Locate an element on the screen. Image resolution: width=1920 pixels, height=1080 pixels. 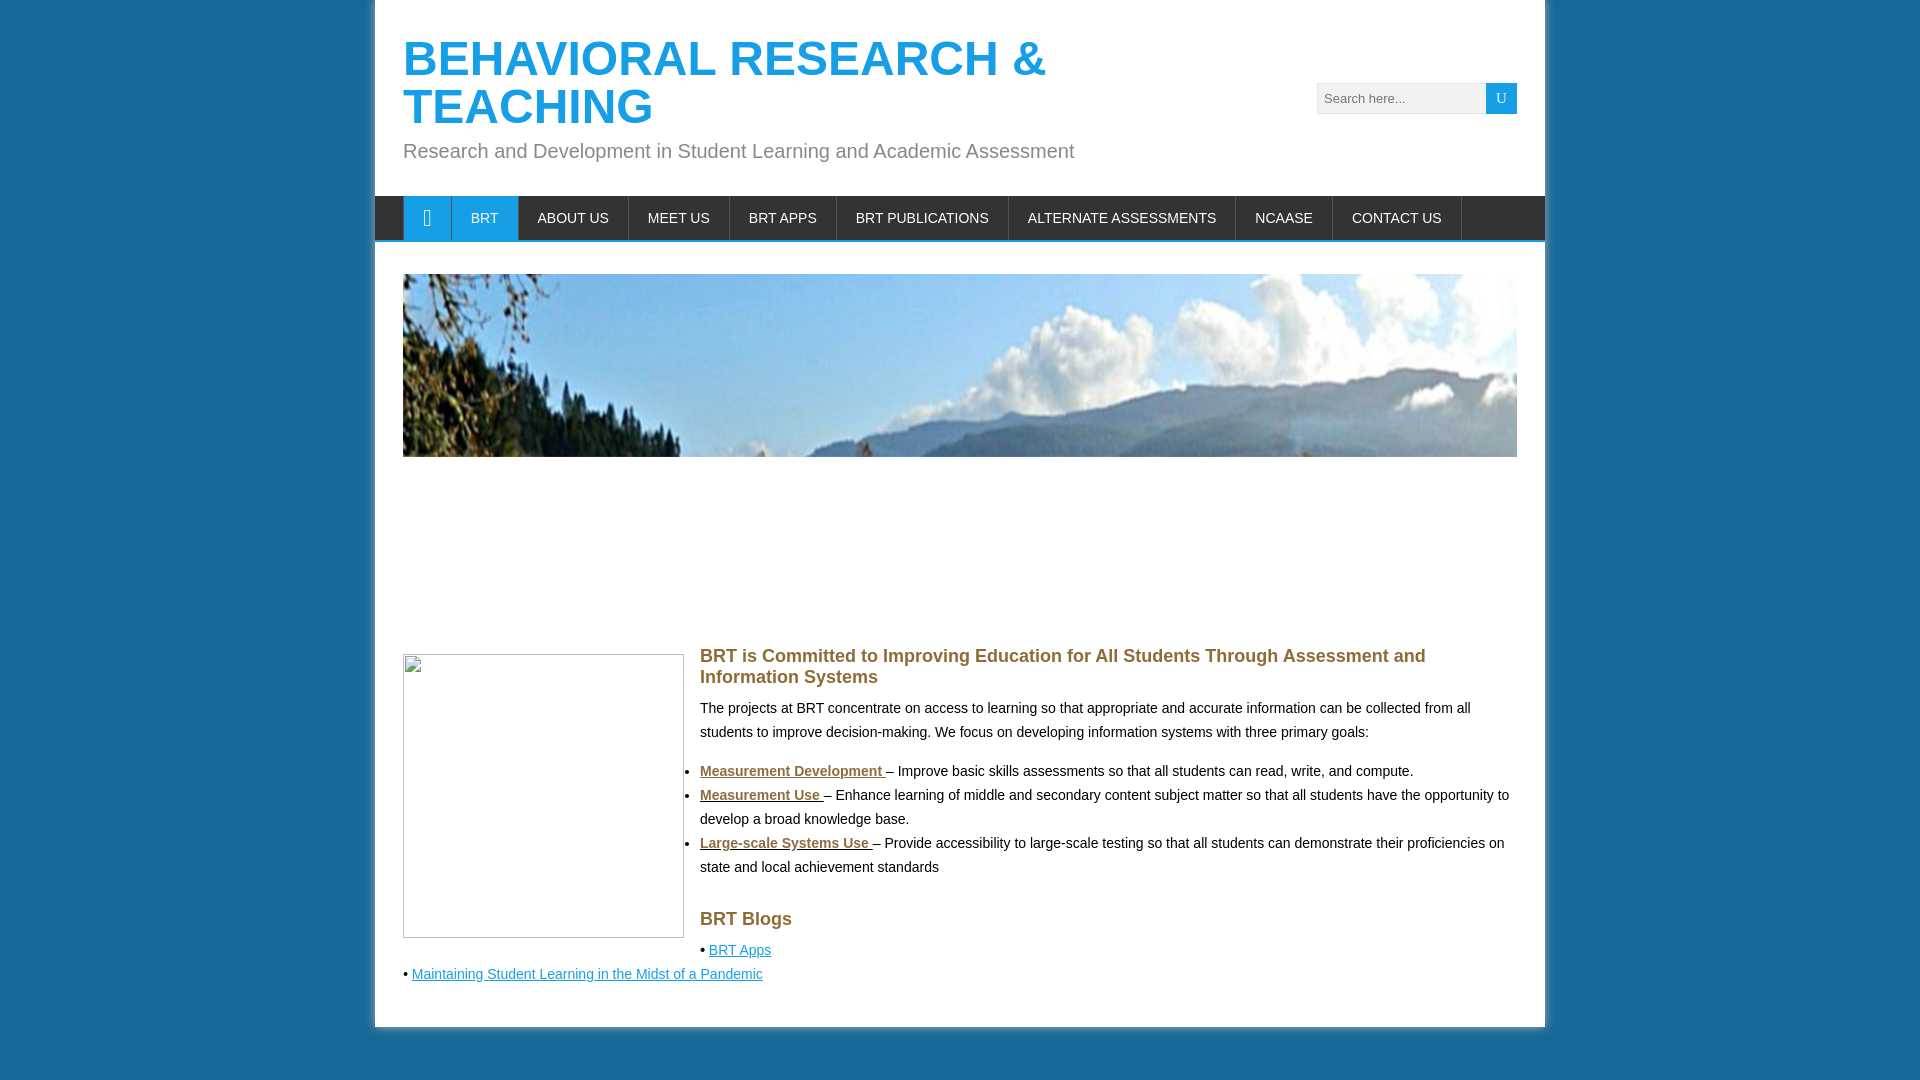
ABOUT US is located at coordinates (574, 217).